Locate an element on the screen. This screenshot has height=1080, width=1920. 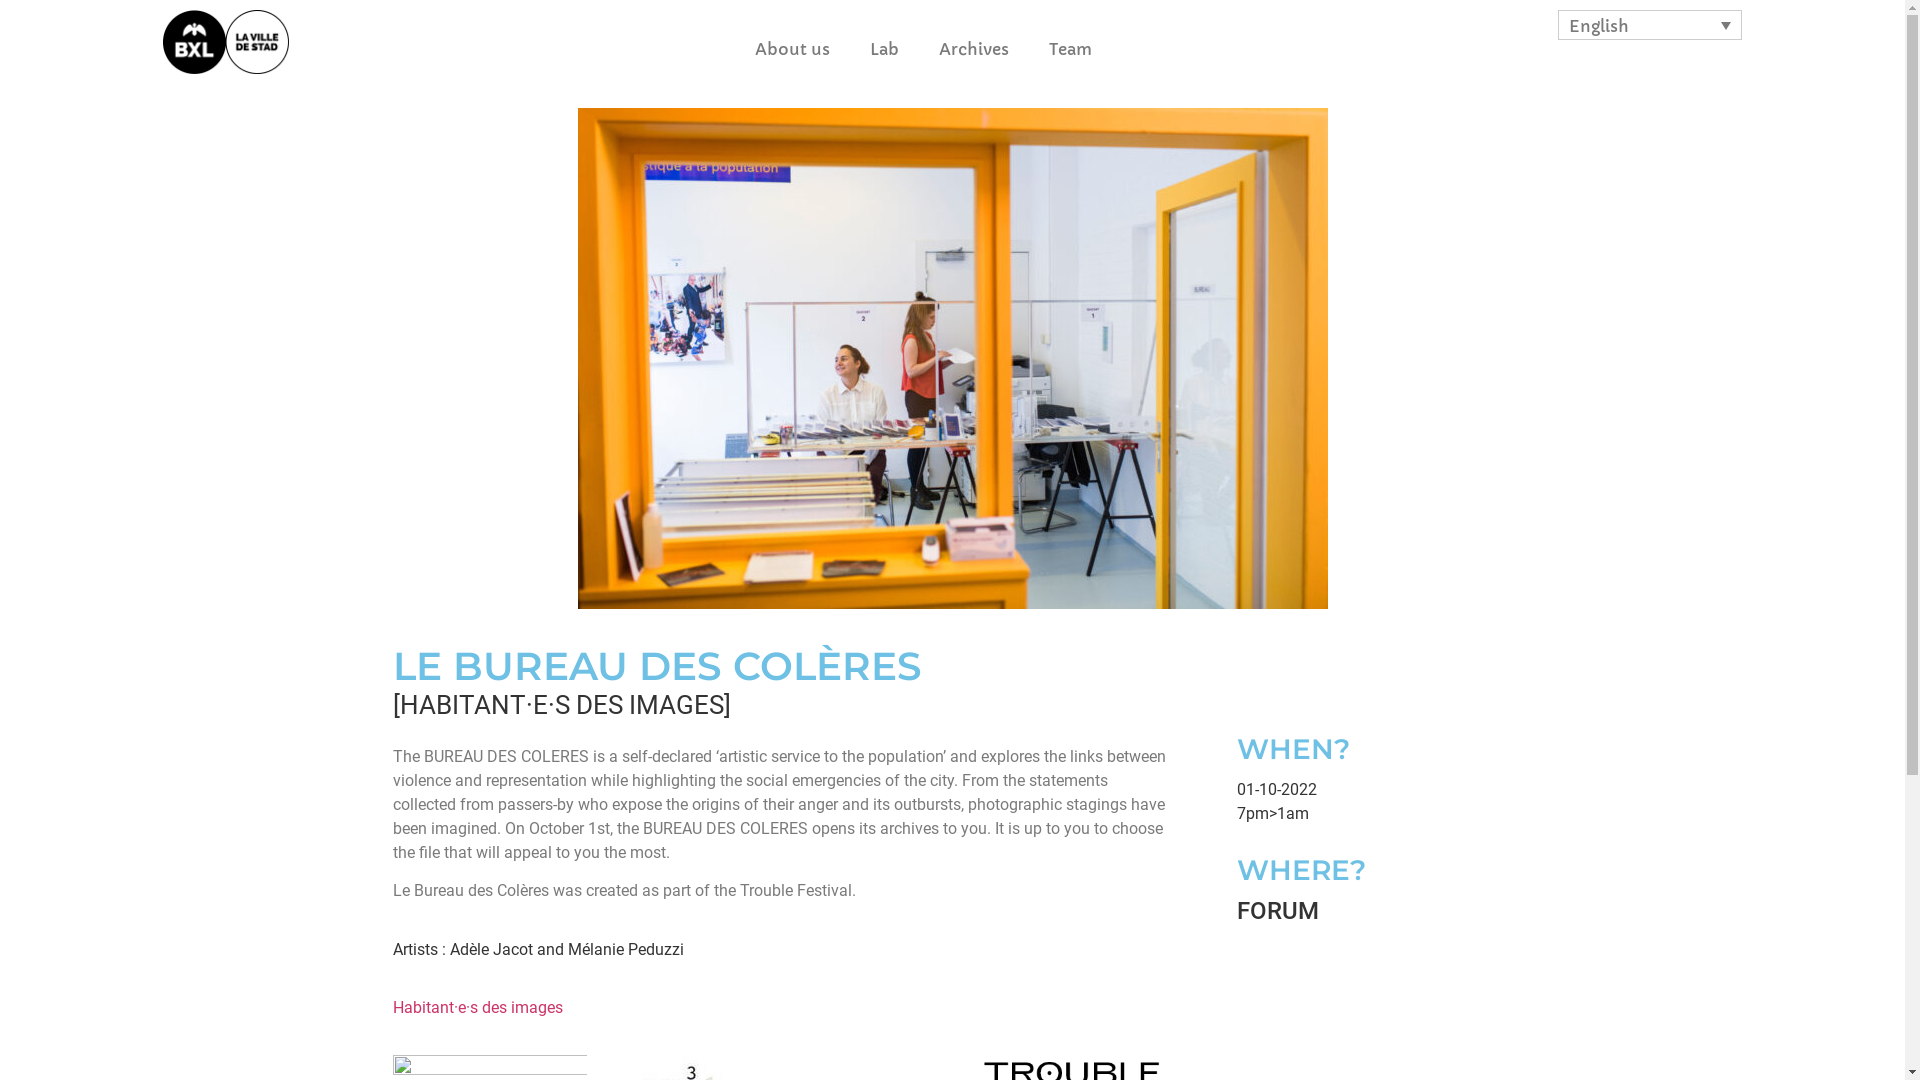
Team is located at coordinates (1070, 49).